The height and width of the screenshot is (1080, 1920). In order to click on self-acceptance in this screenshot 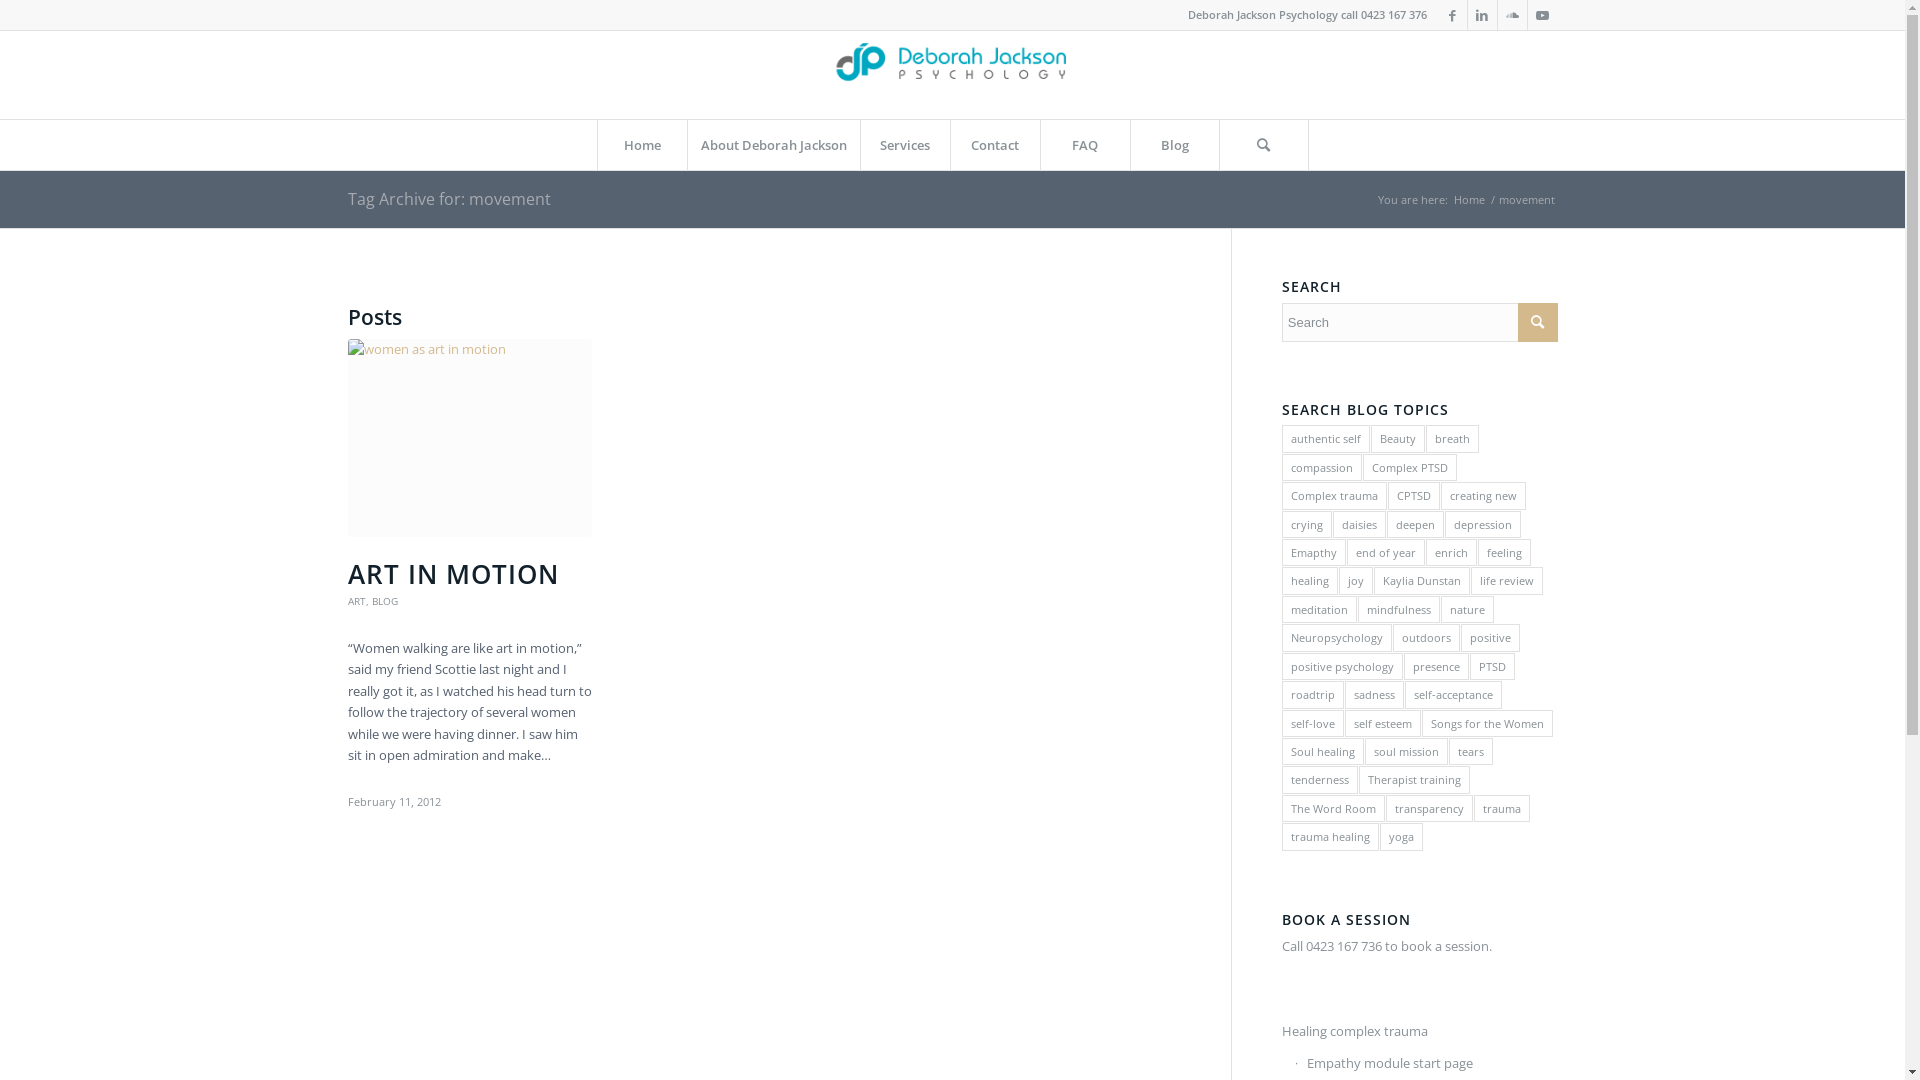, I will do `click(1454, 694)`.